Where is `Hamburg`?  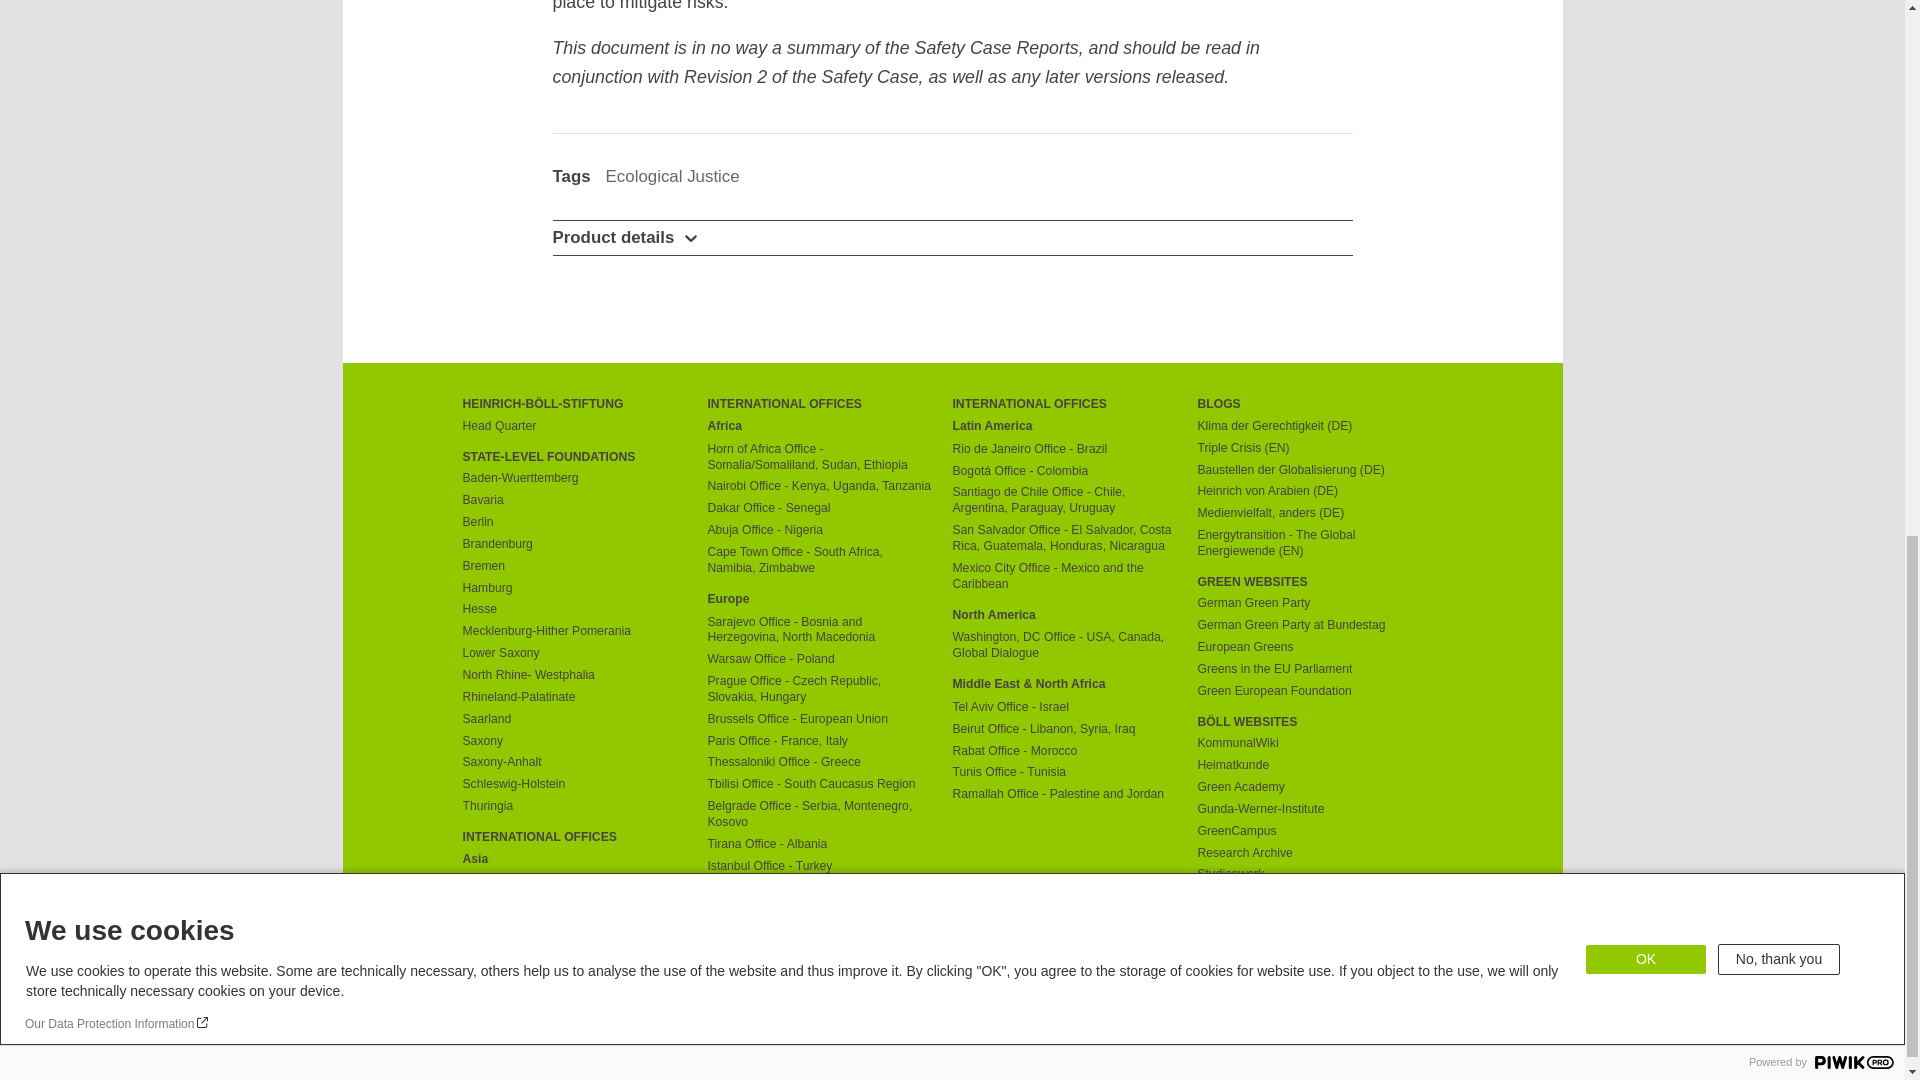 Hamburg is located at coordinates (574, 589).